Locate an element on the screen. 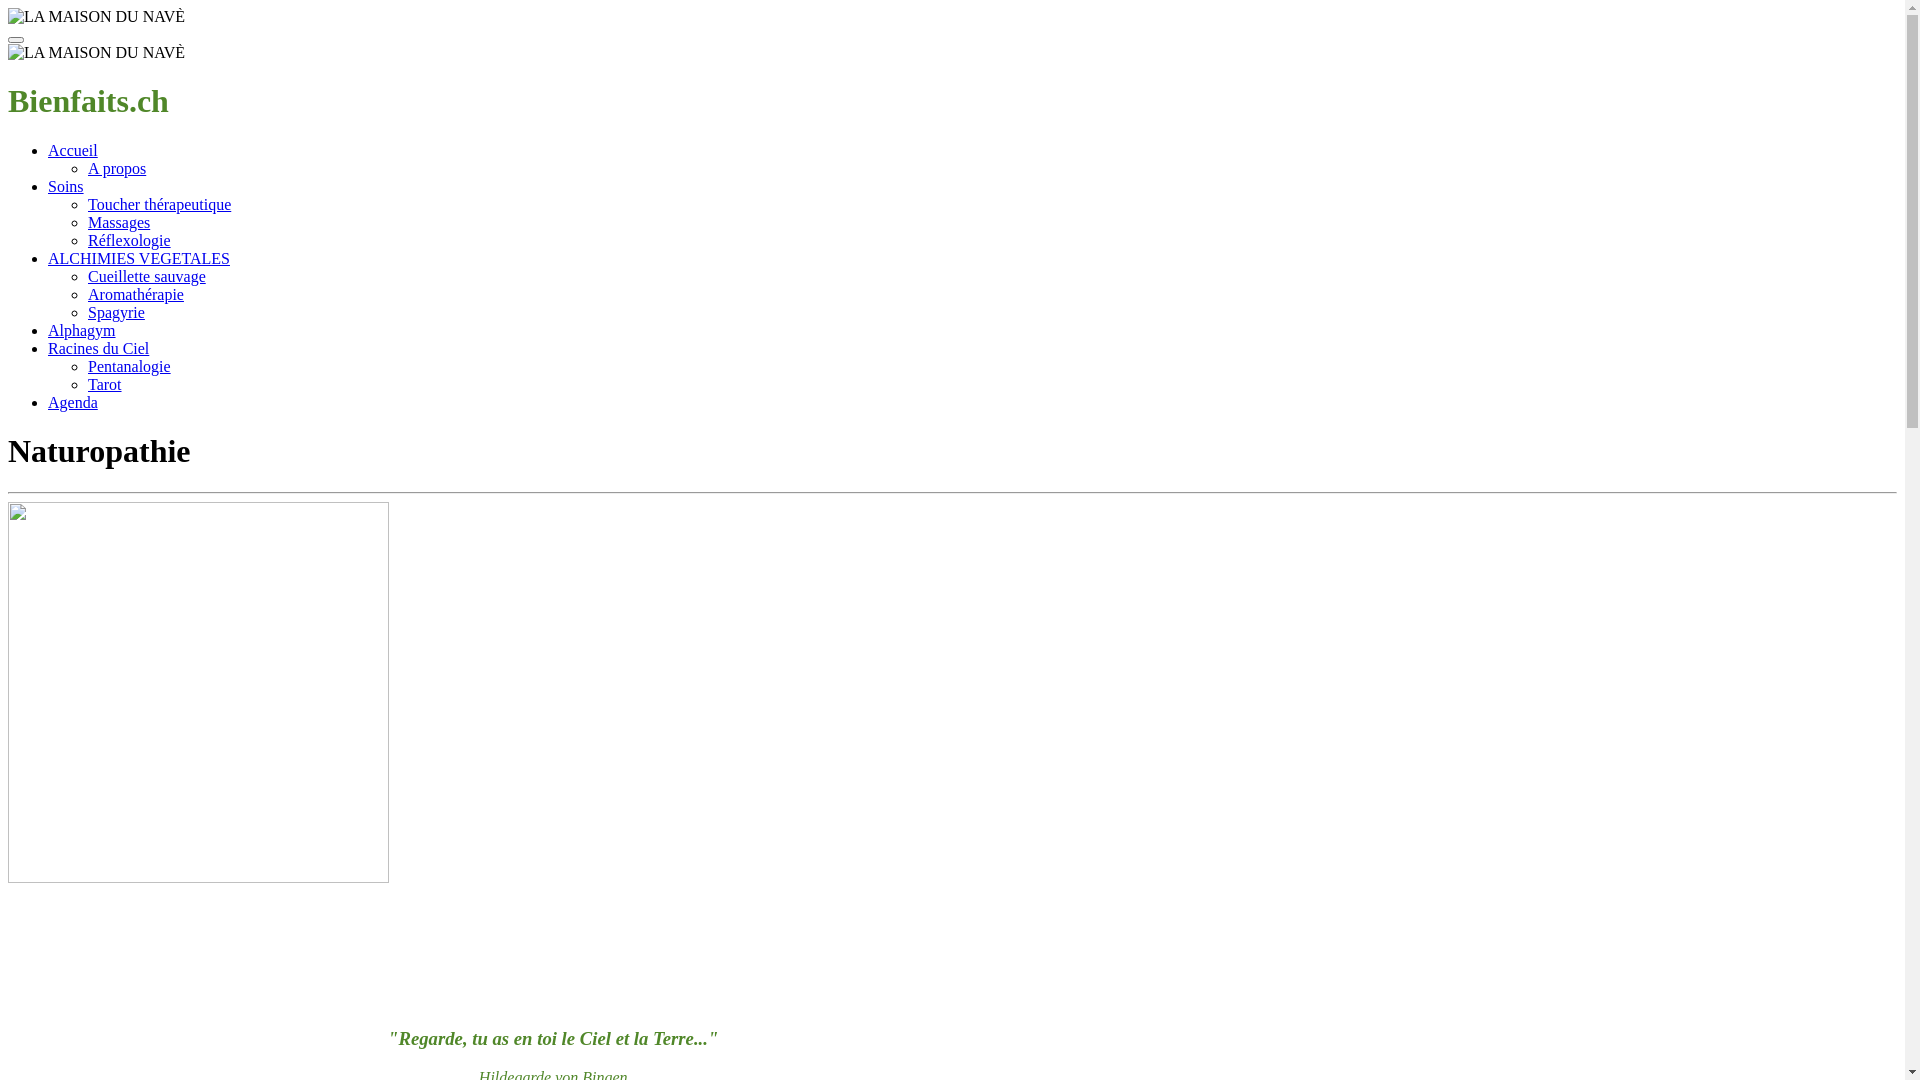 The image size is (1920, 1080). Racines du Ciel is located at coordinates (98, 348).